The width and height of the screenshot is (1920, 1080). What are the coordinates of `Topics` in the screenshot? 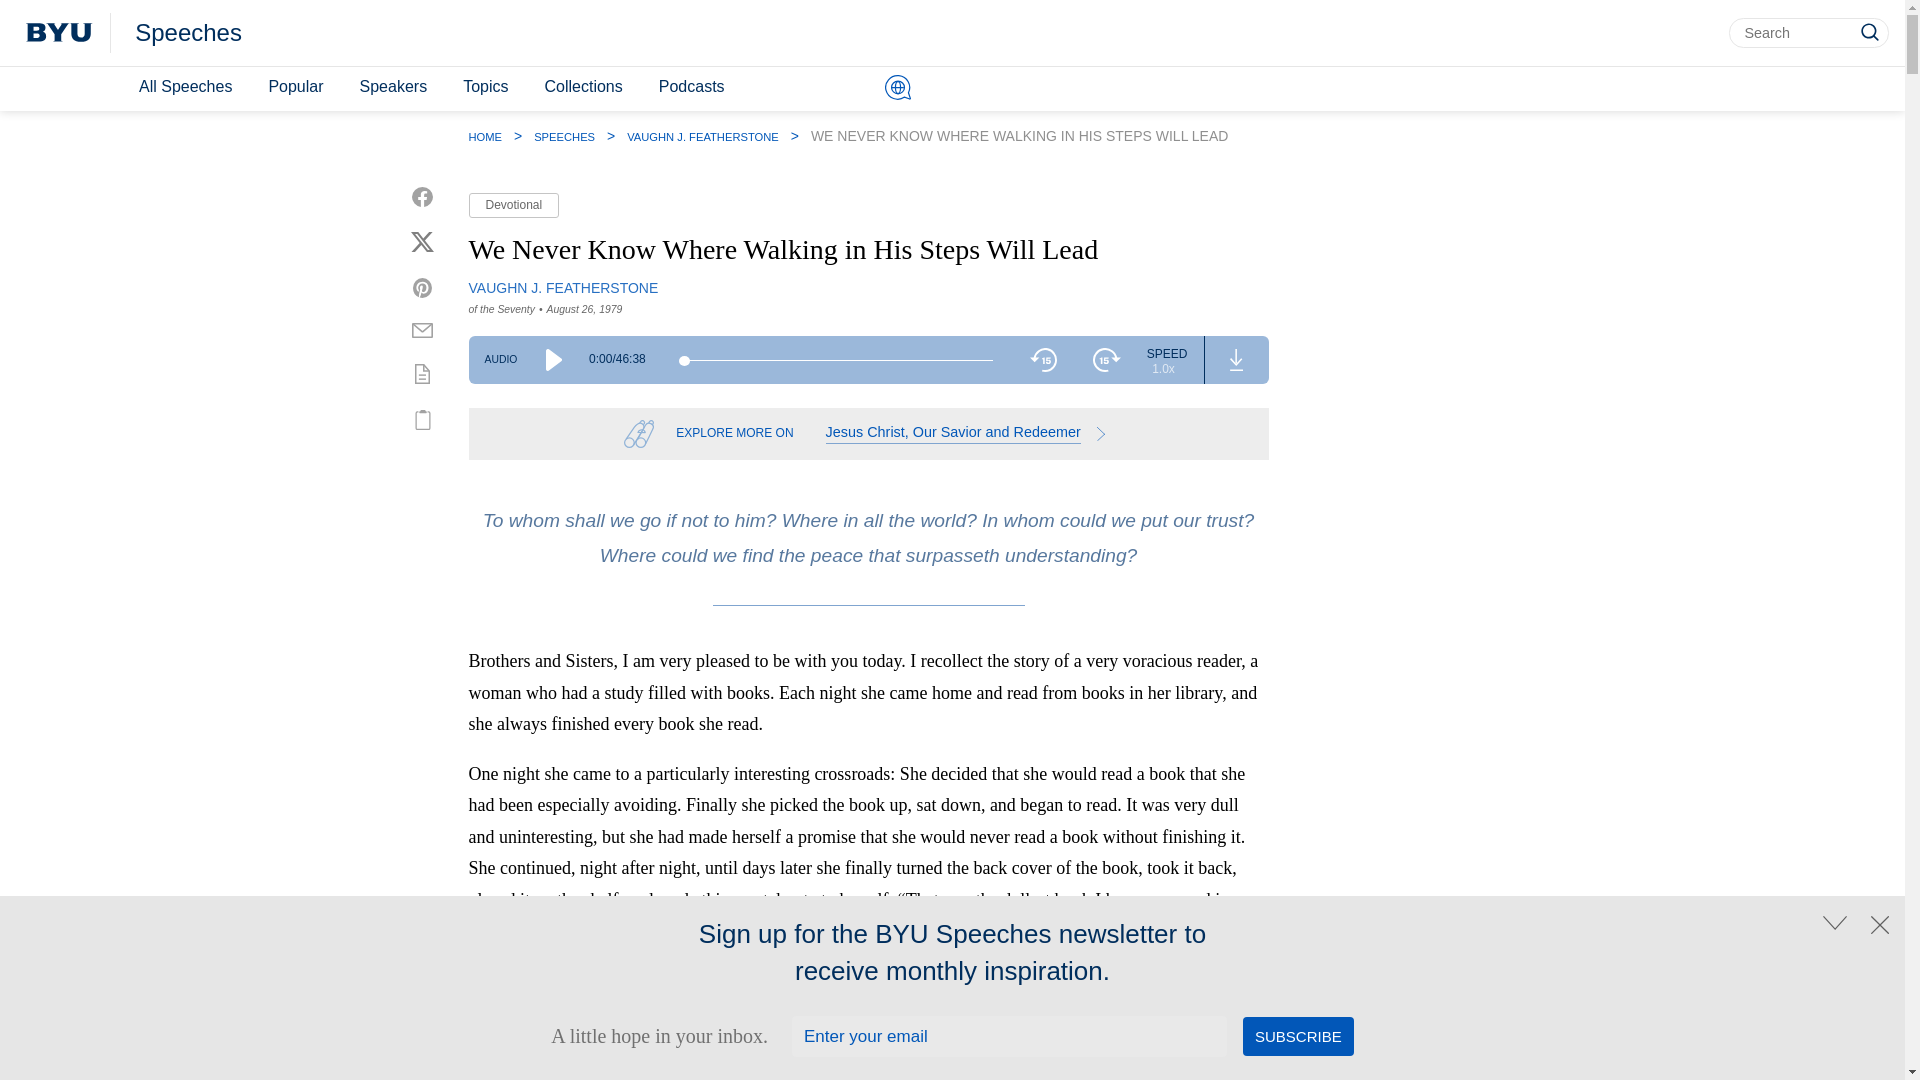 It's located at (486, 87).